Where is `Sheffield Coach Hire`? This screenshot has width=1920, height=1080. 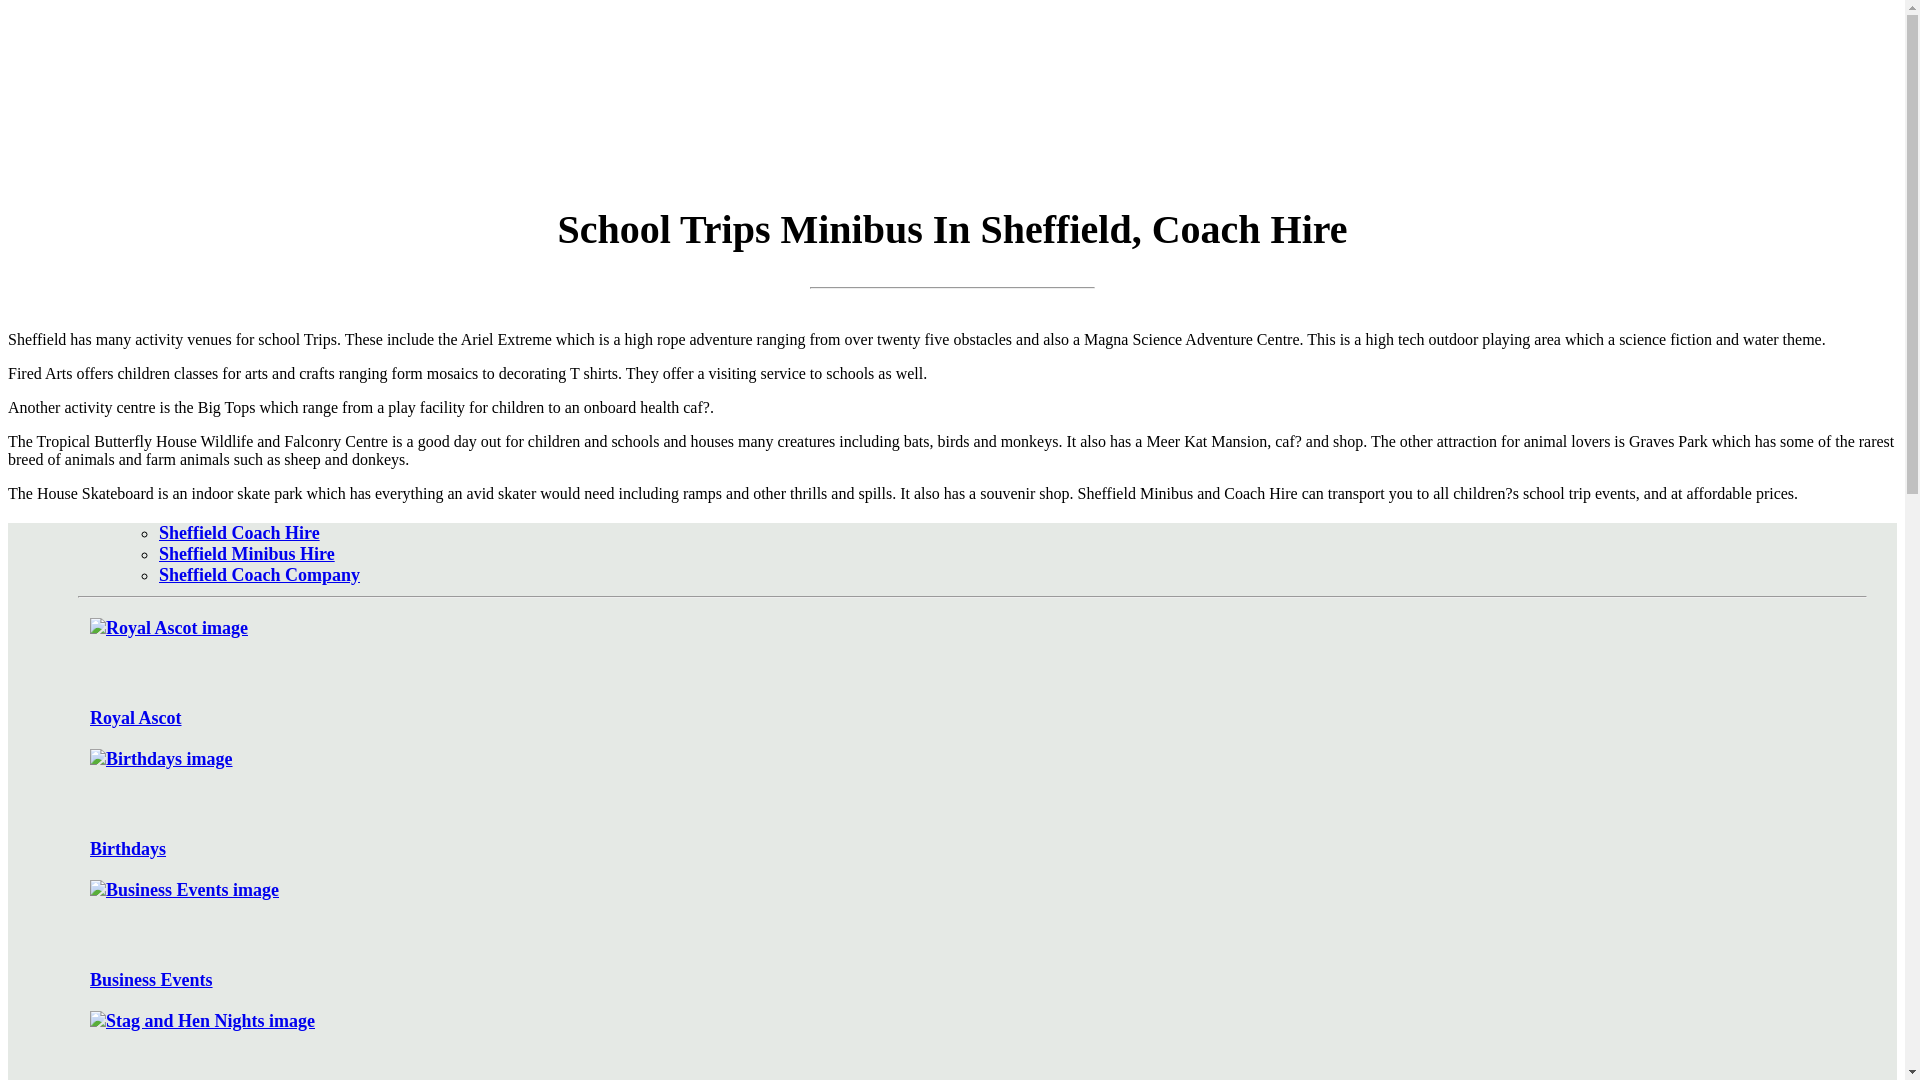 Sheffield Coach Hire is located at coordinates (240, 532).